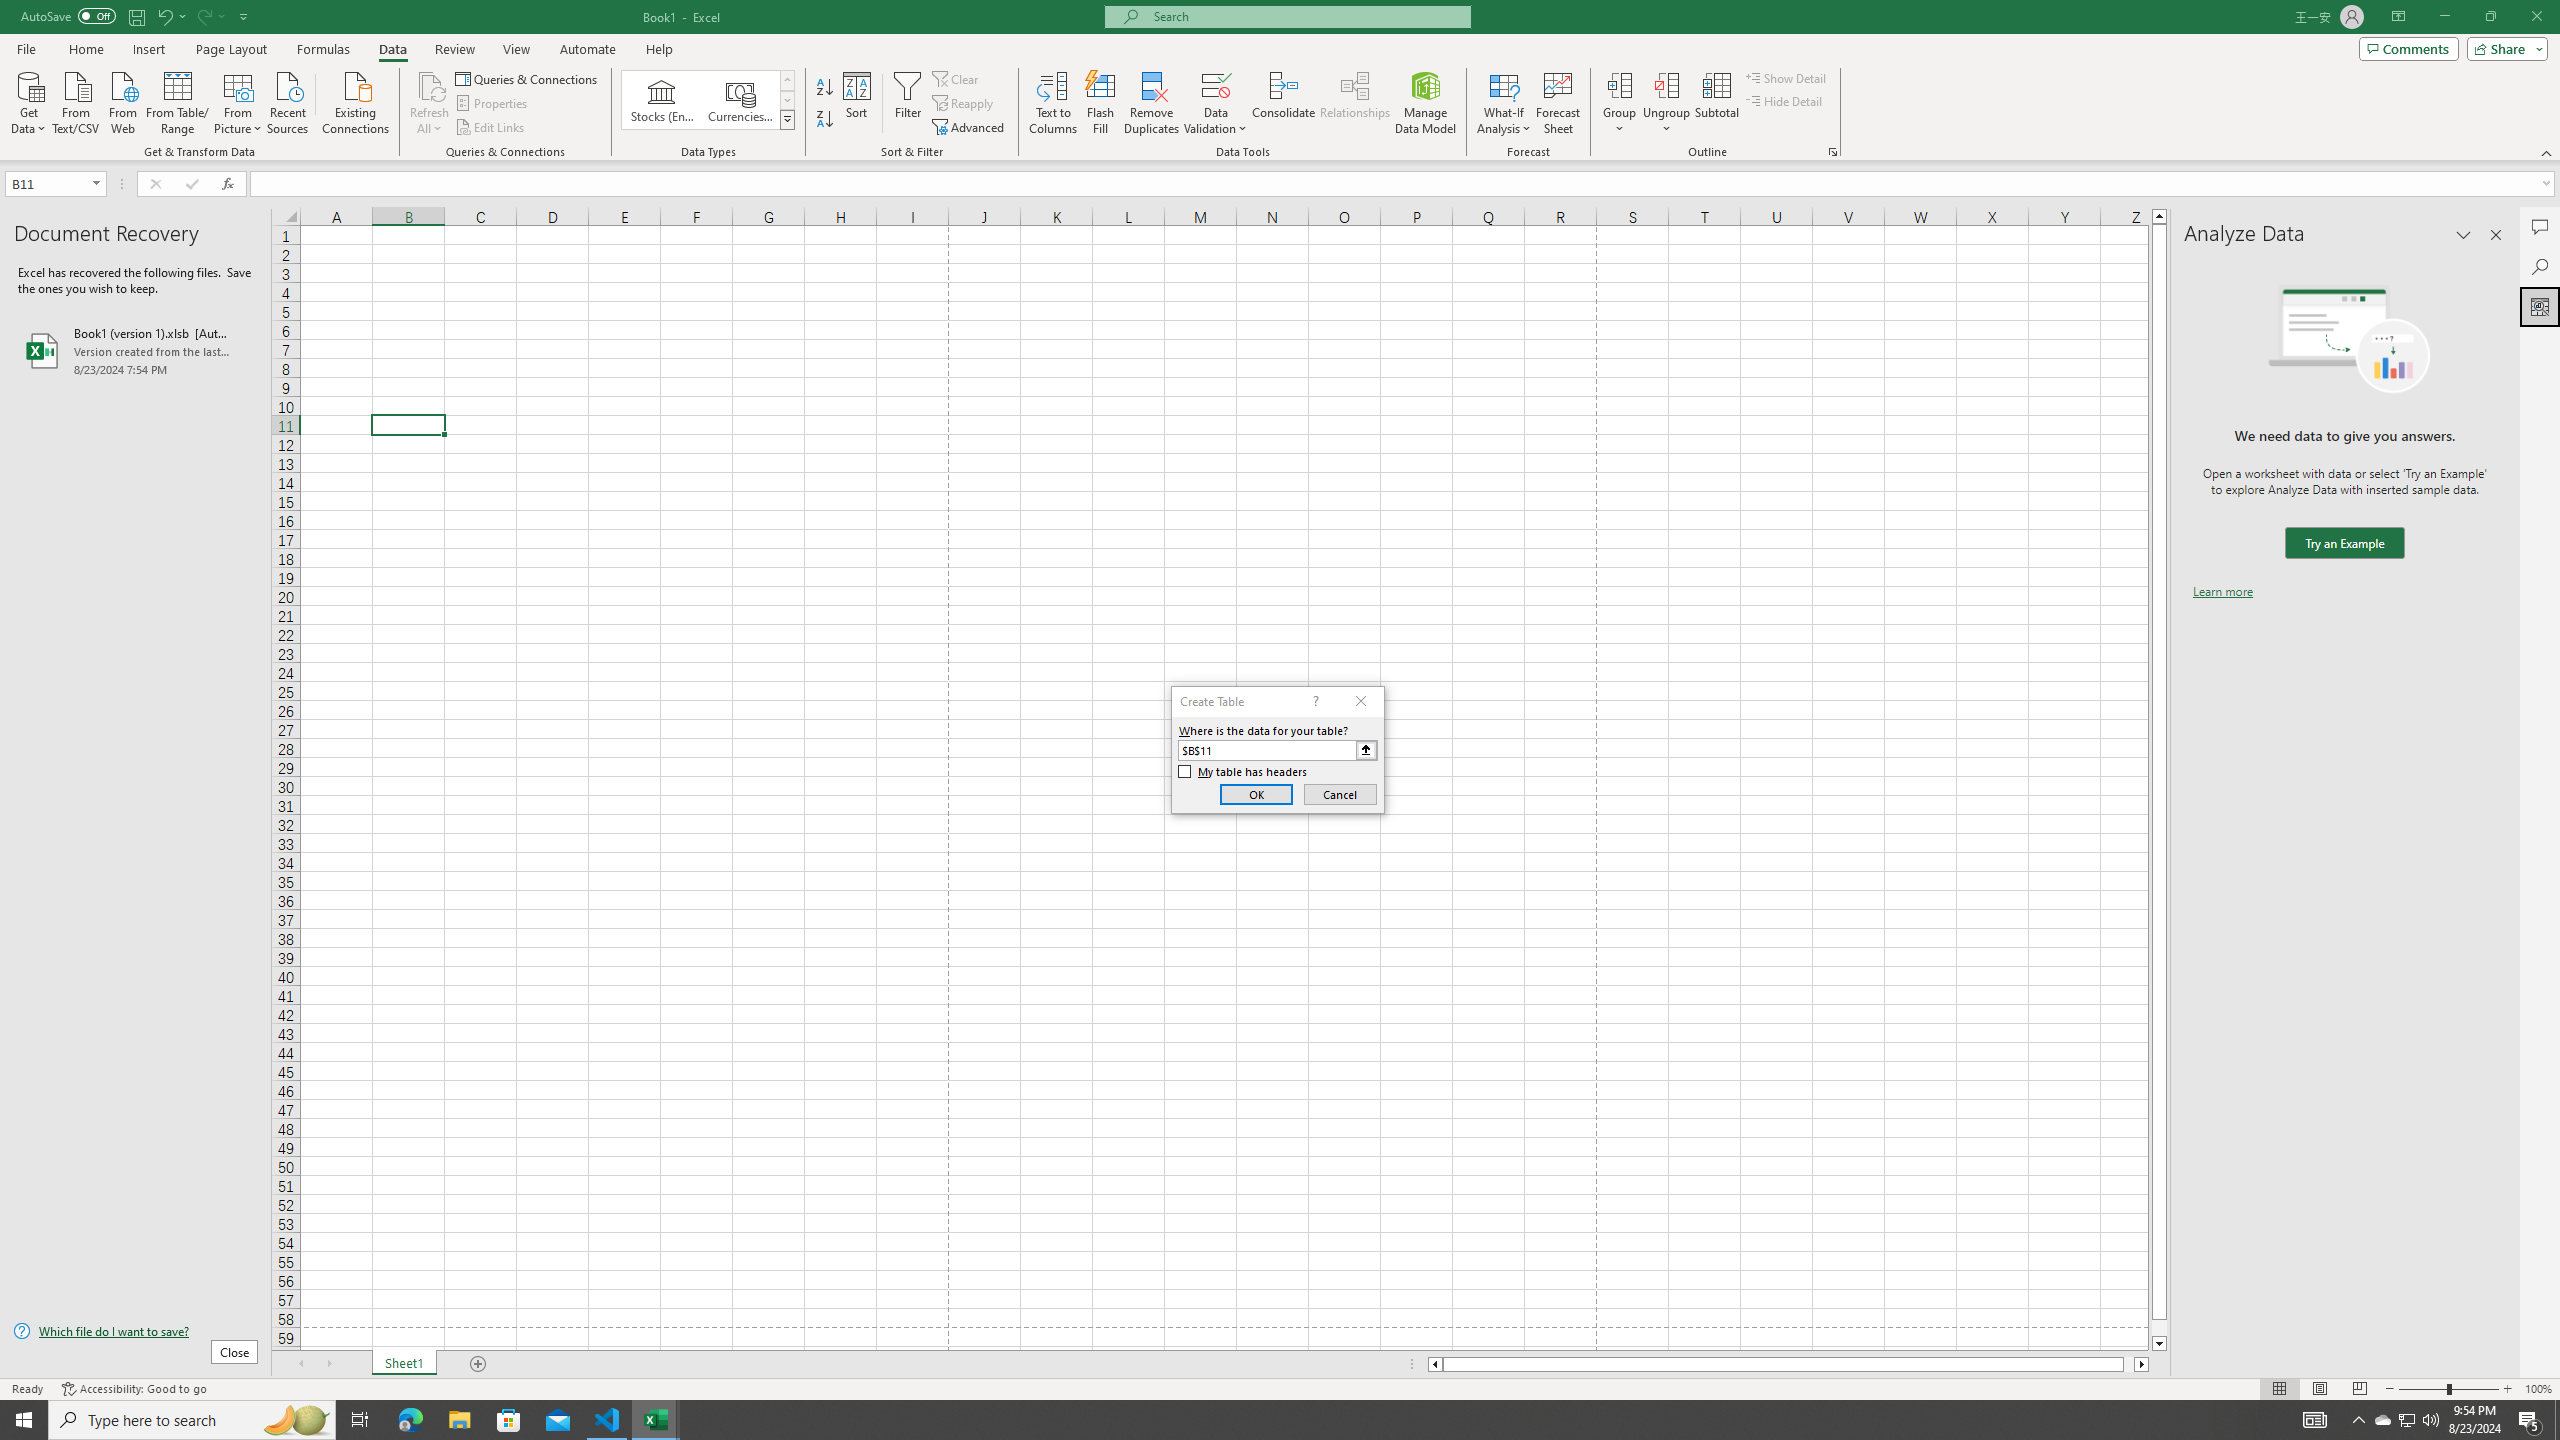  What do you see at coordinates (135, 350) in the screenshot?
I see `Book1 (version 1).xlsb  [AutoRecovered]` at bounding box center [135, 350].